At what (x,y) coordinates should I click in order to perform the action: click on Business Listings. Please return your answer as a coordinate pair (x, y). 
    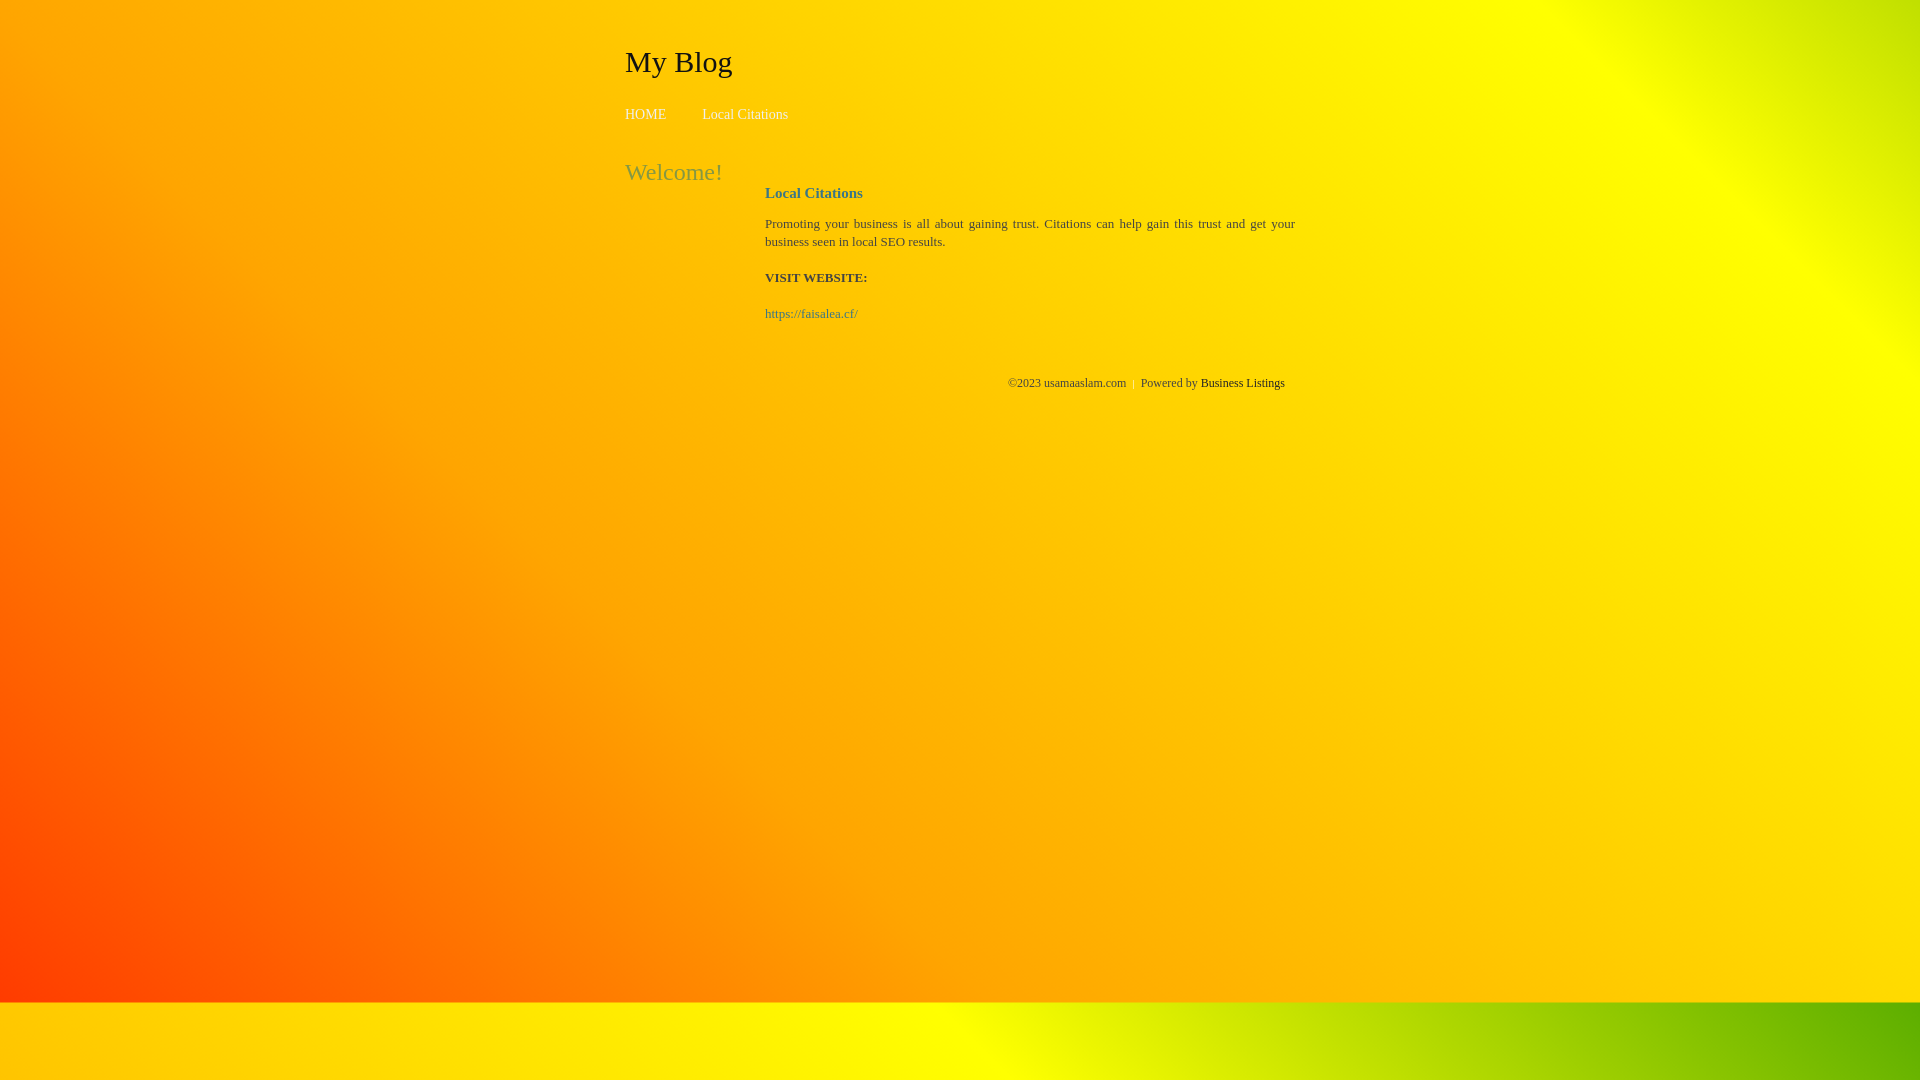
    Looking at the image, I should click on (1243, 383).